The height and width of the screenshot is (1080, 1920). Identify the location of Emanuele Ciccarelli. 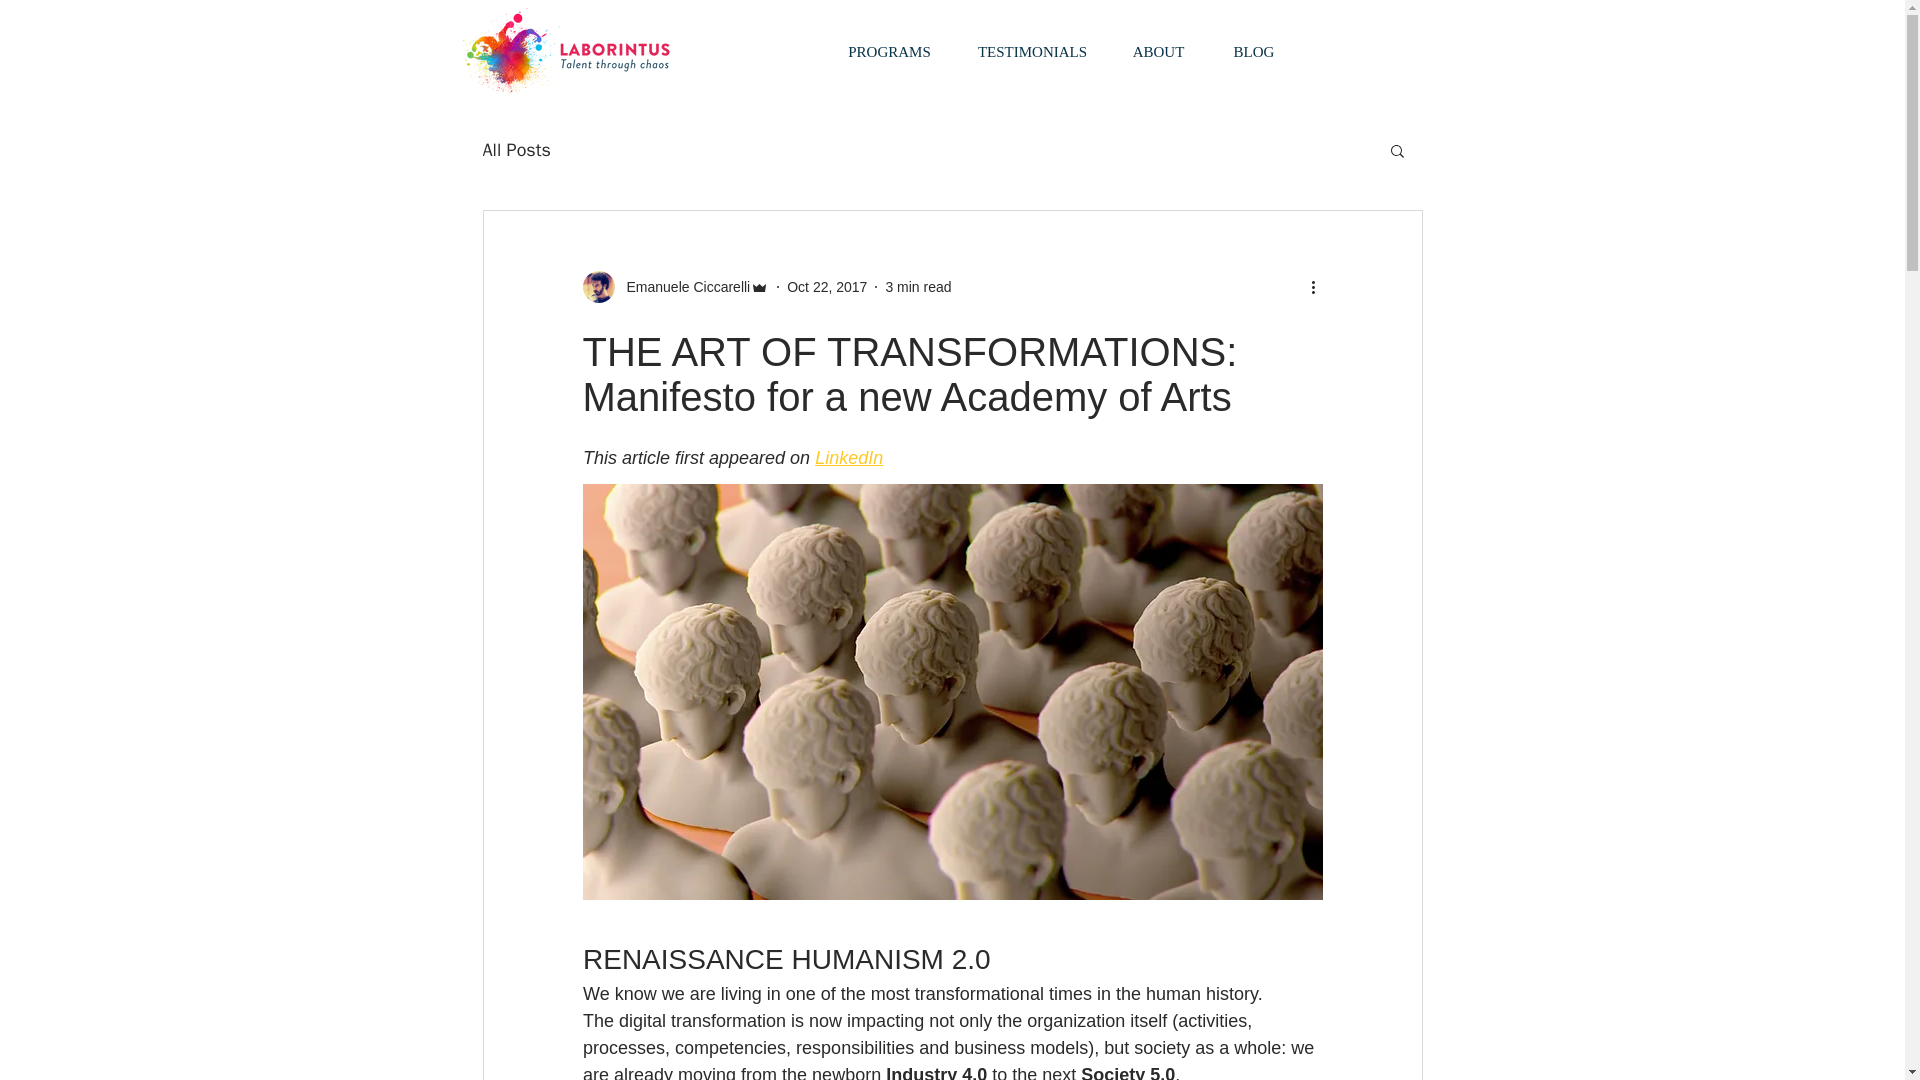
(675, 287).